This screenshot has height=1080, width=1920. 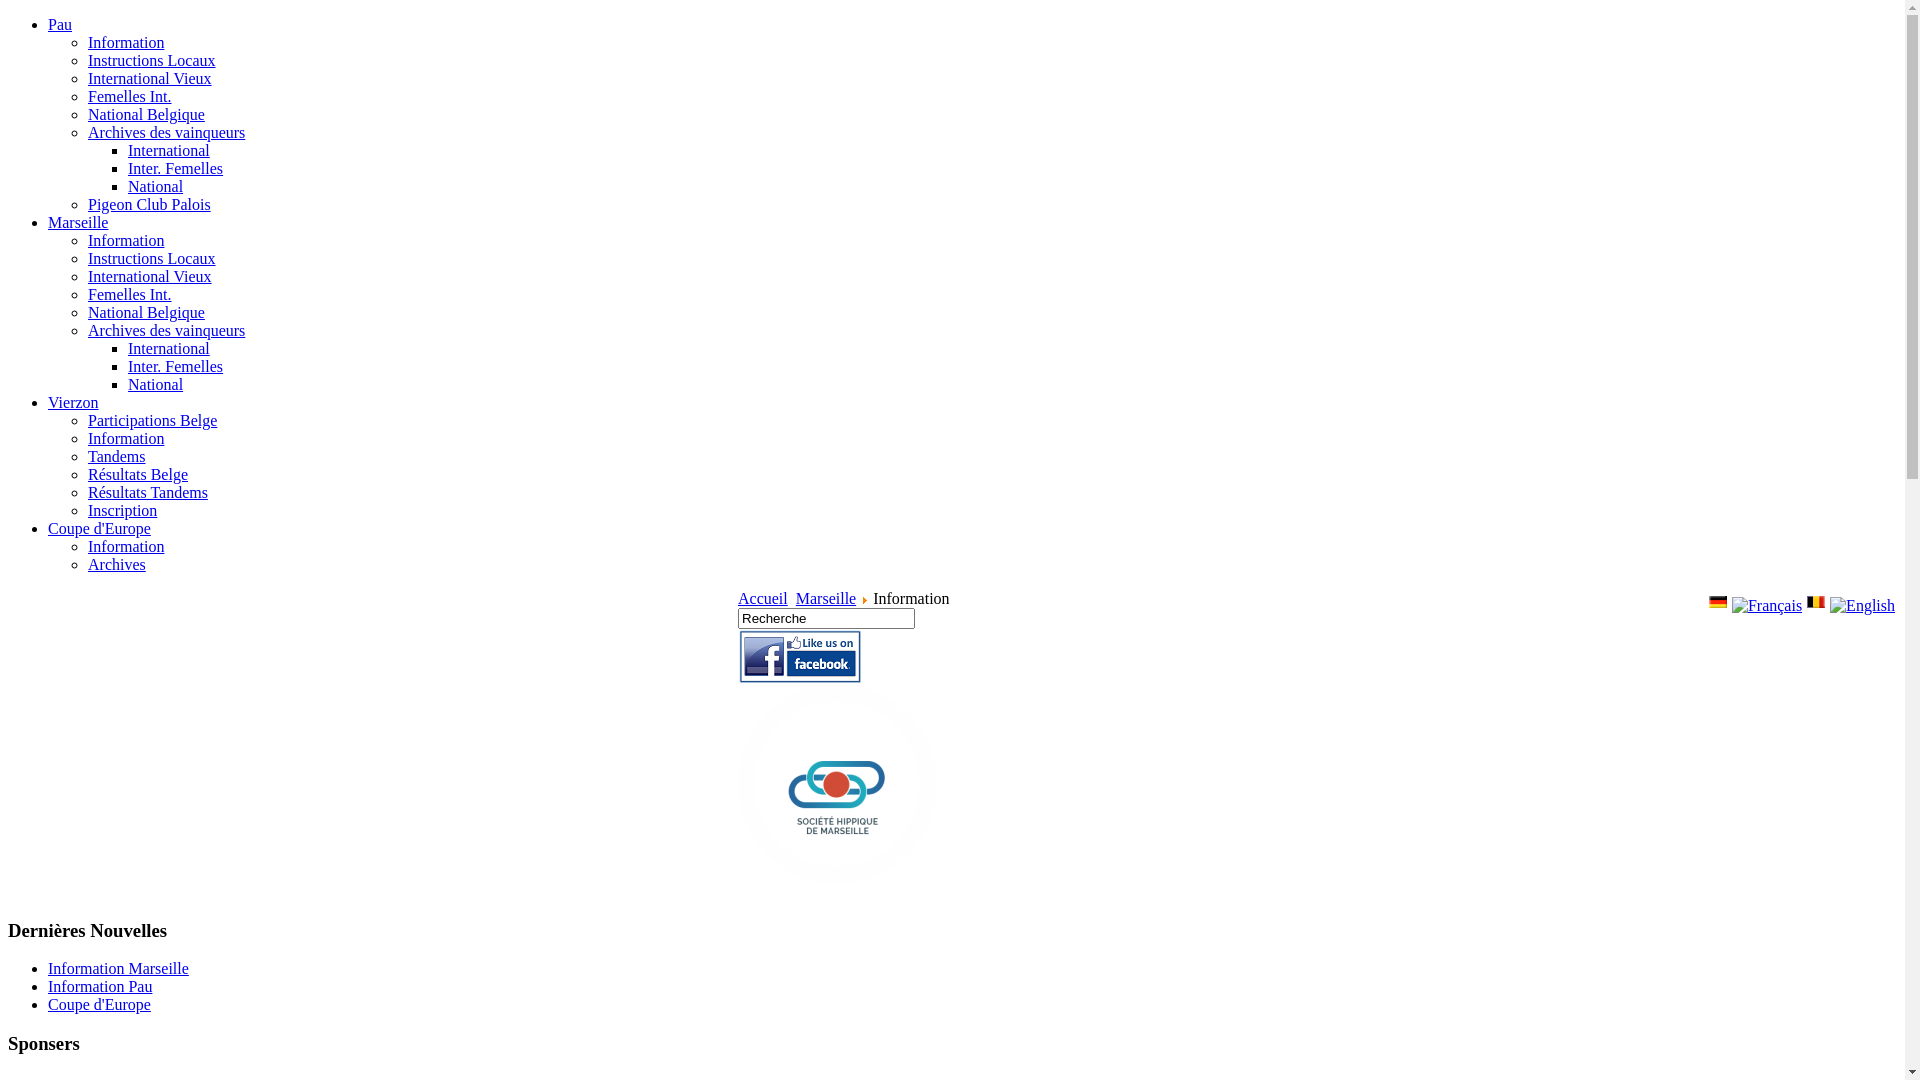 I want to click on Pigeon Club Palois, so click(x=150, y=204).